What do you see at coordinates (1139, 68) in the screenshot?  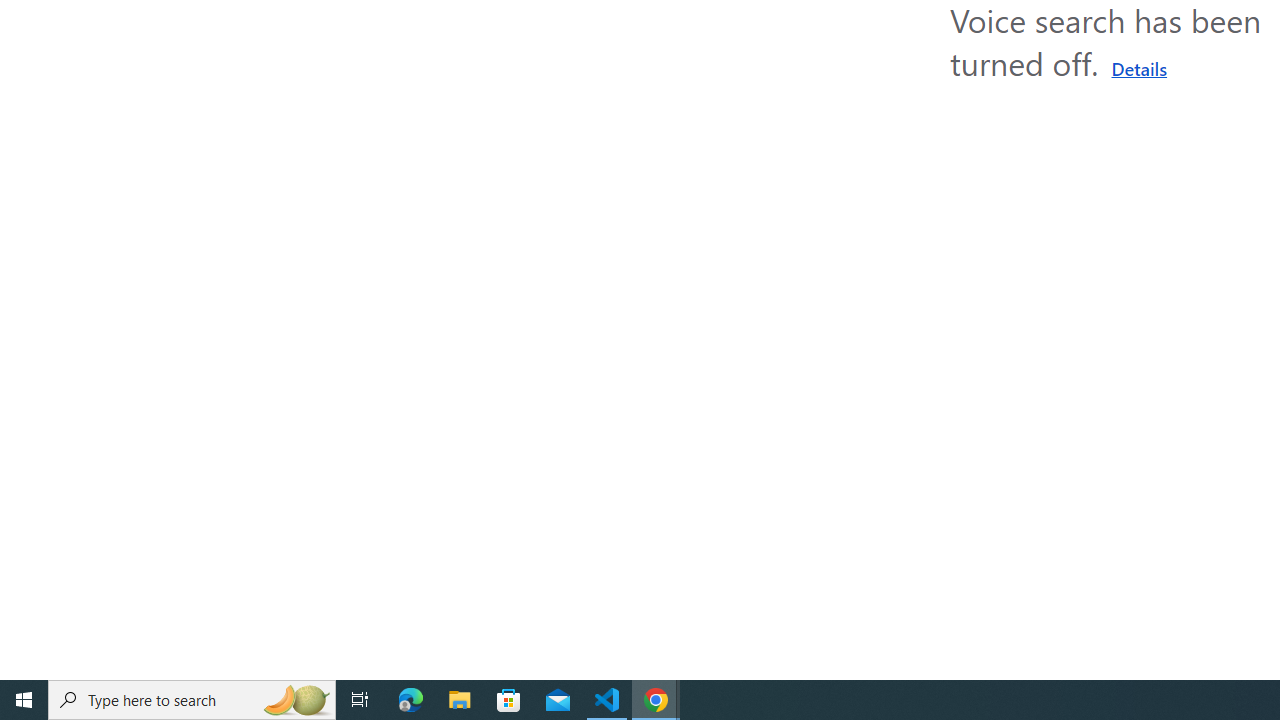 I see `Learn more about using a microphone` at bounding box center [1139, 68].